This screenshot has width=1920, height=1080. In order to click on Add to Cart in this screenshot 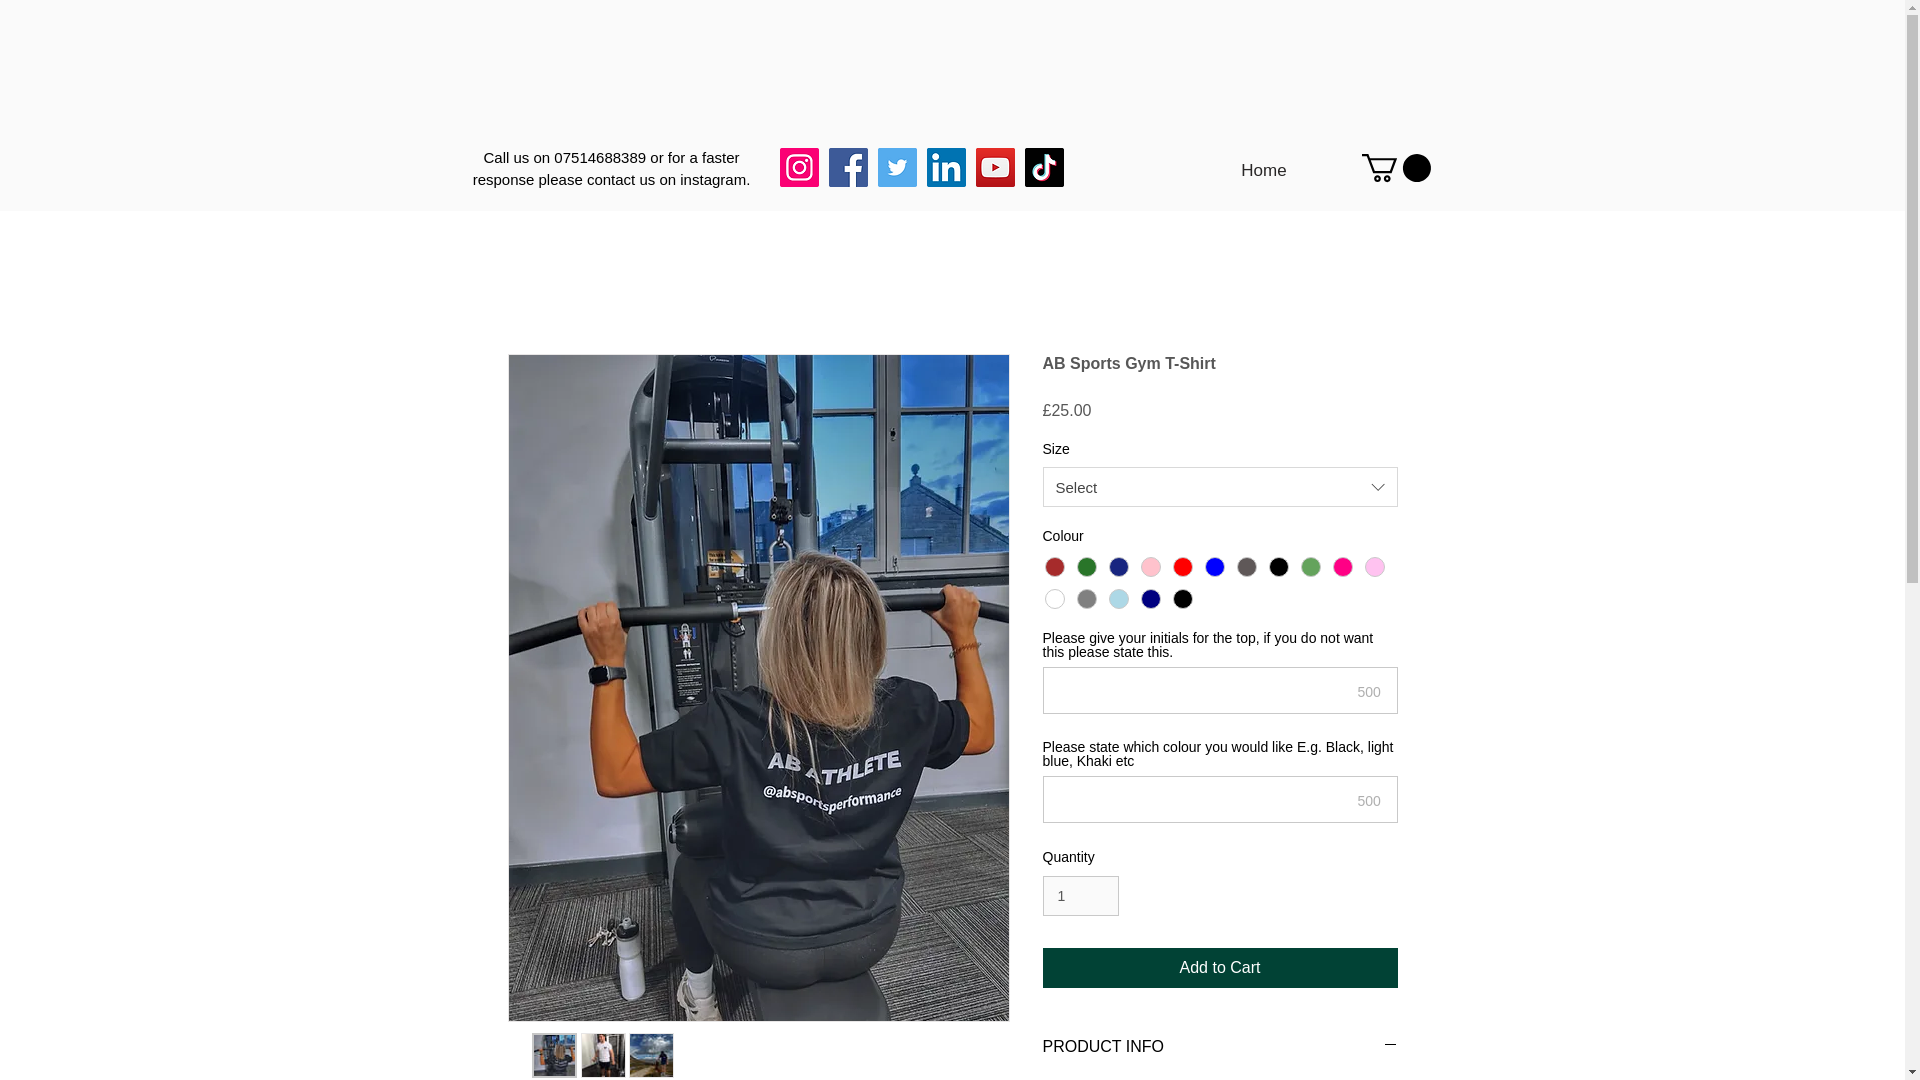, I will do `click(1220, 968)`.